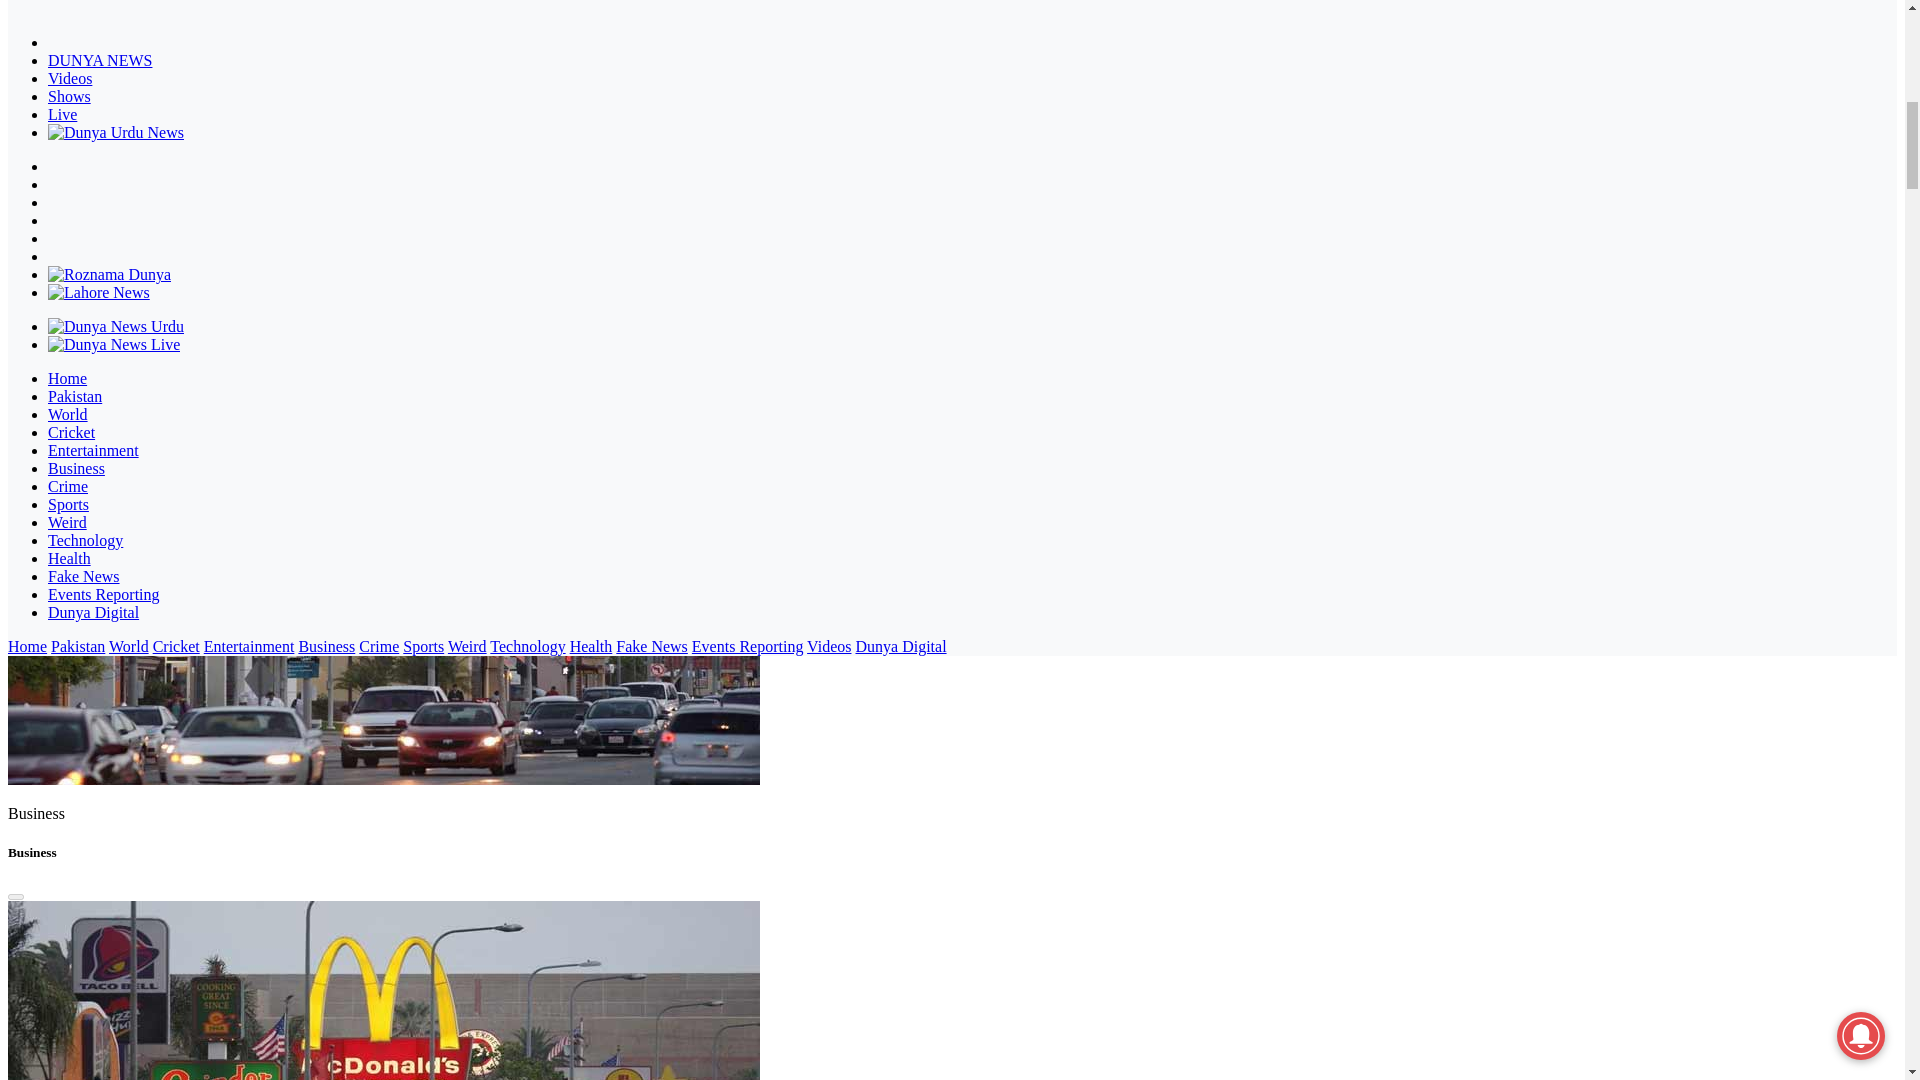  Describe the element at coordinates (157, 50) in the screenshot. I see `3rd party ad content` at that location.